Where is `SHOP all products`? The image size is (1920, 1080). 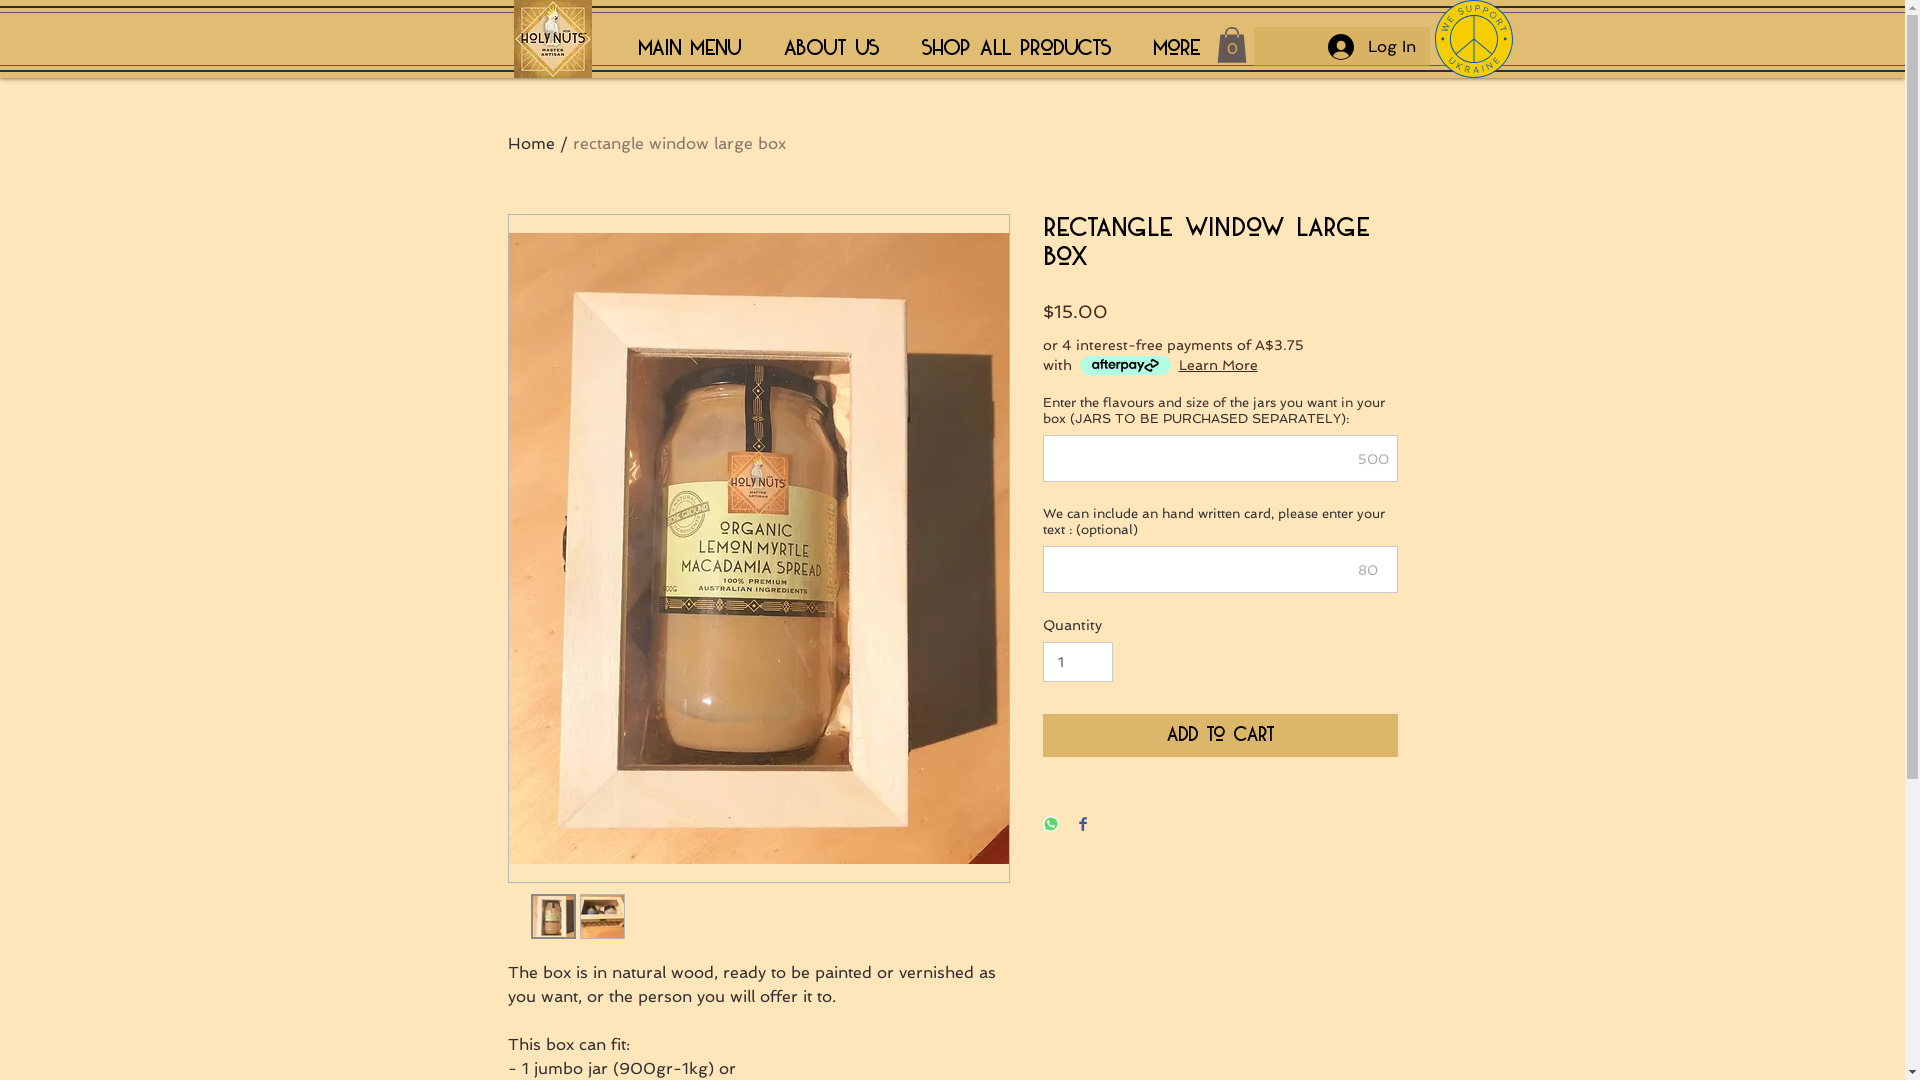 SHOP all products is located at coordinates (1016, 49).